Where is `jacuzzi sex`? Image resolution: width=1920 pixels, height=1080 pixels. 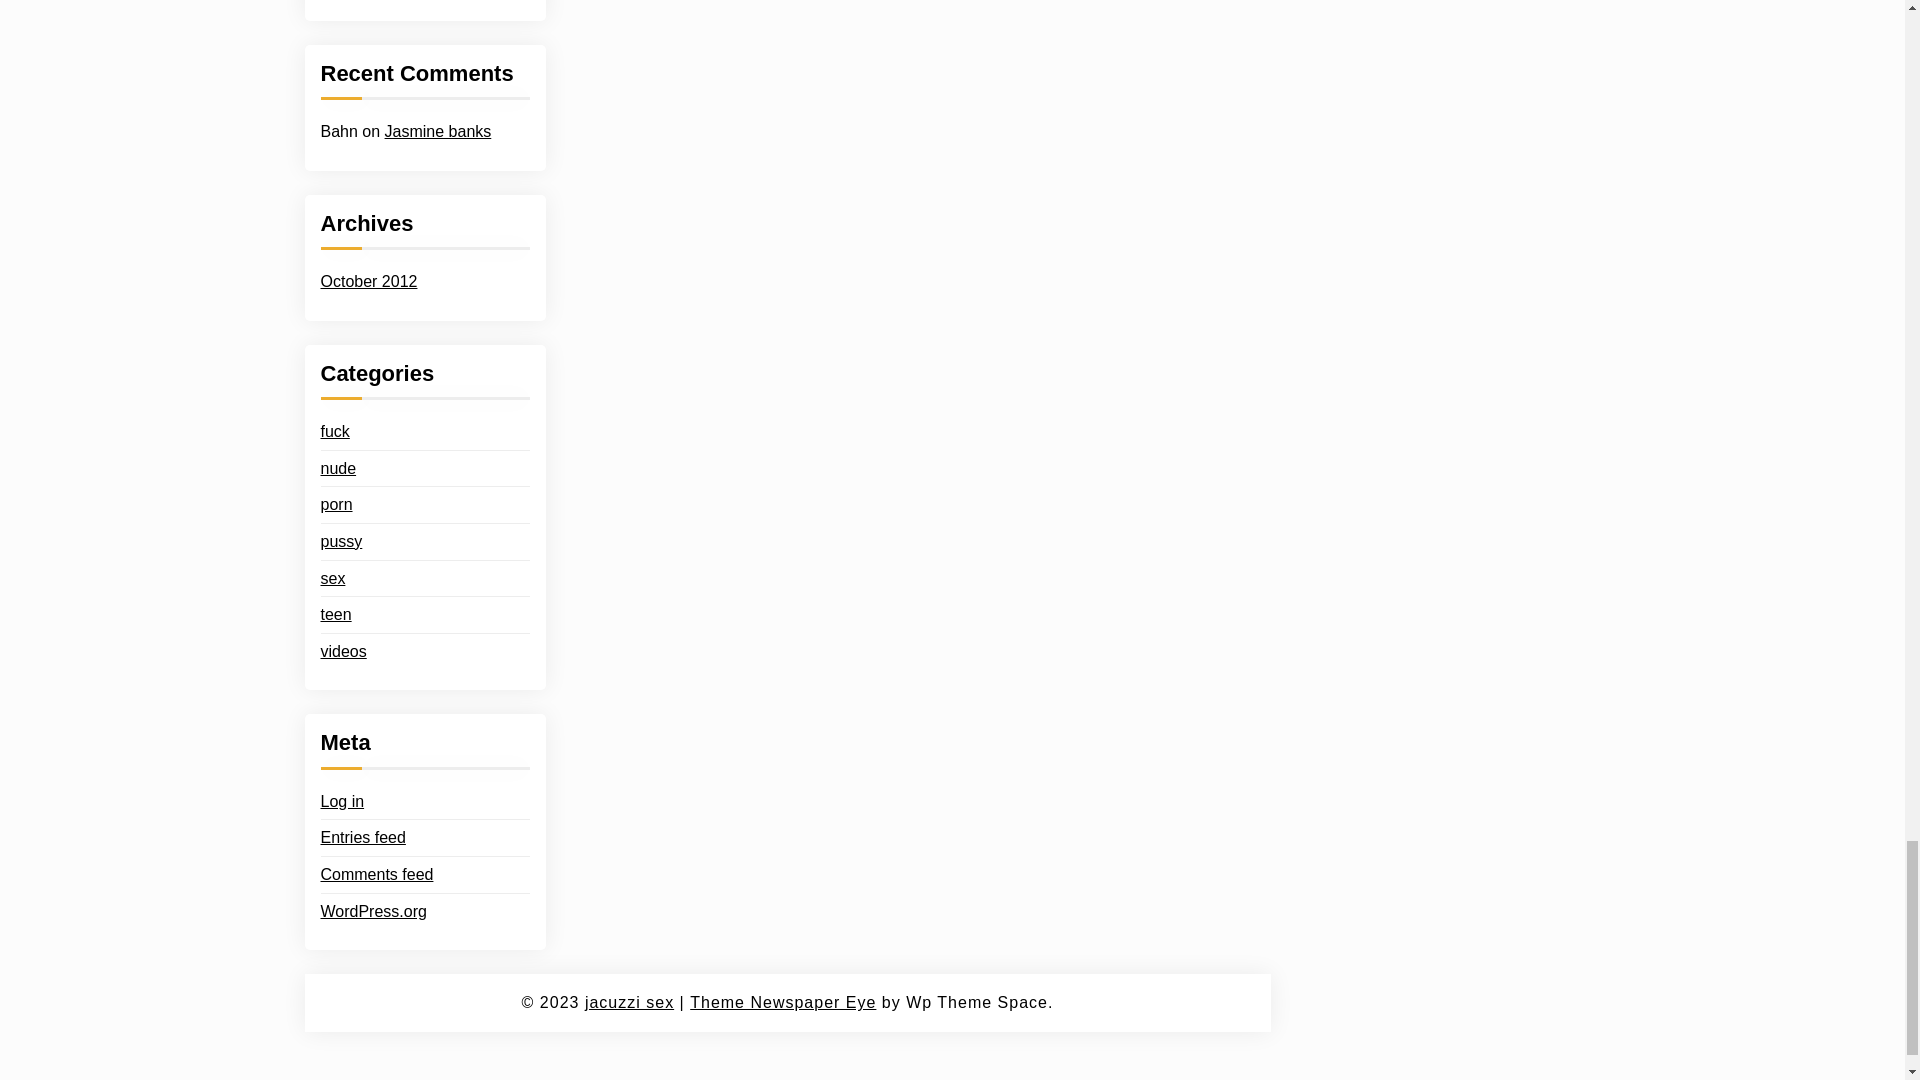
jacuzzi sex is located at coordinates (629, 1003).